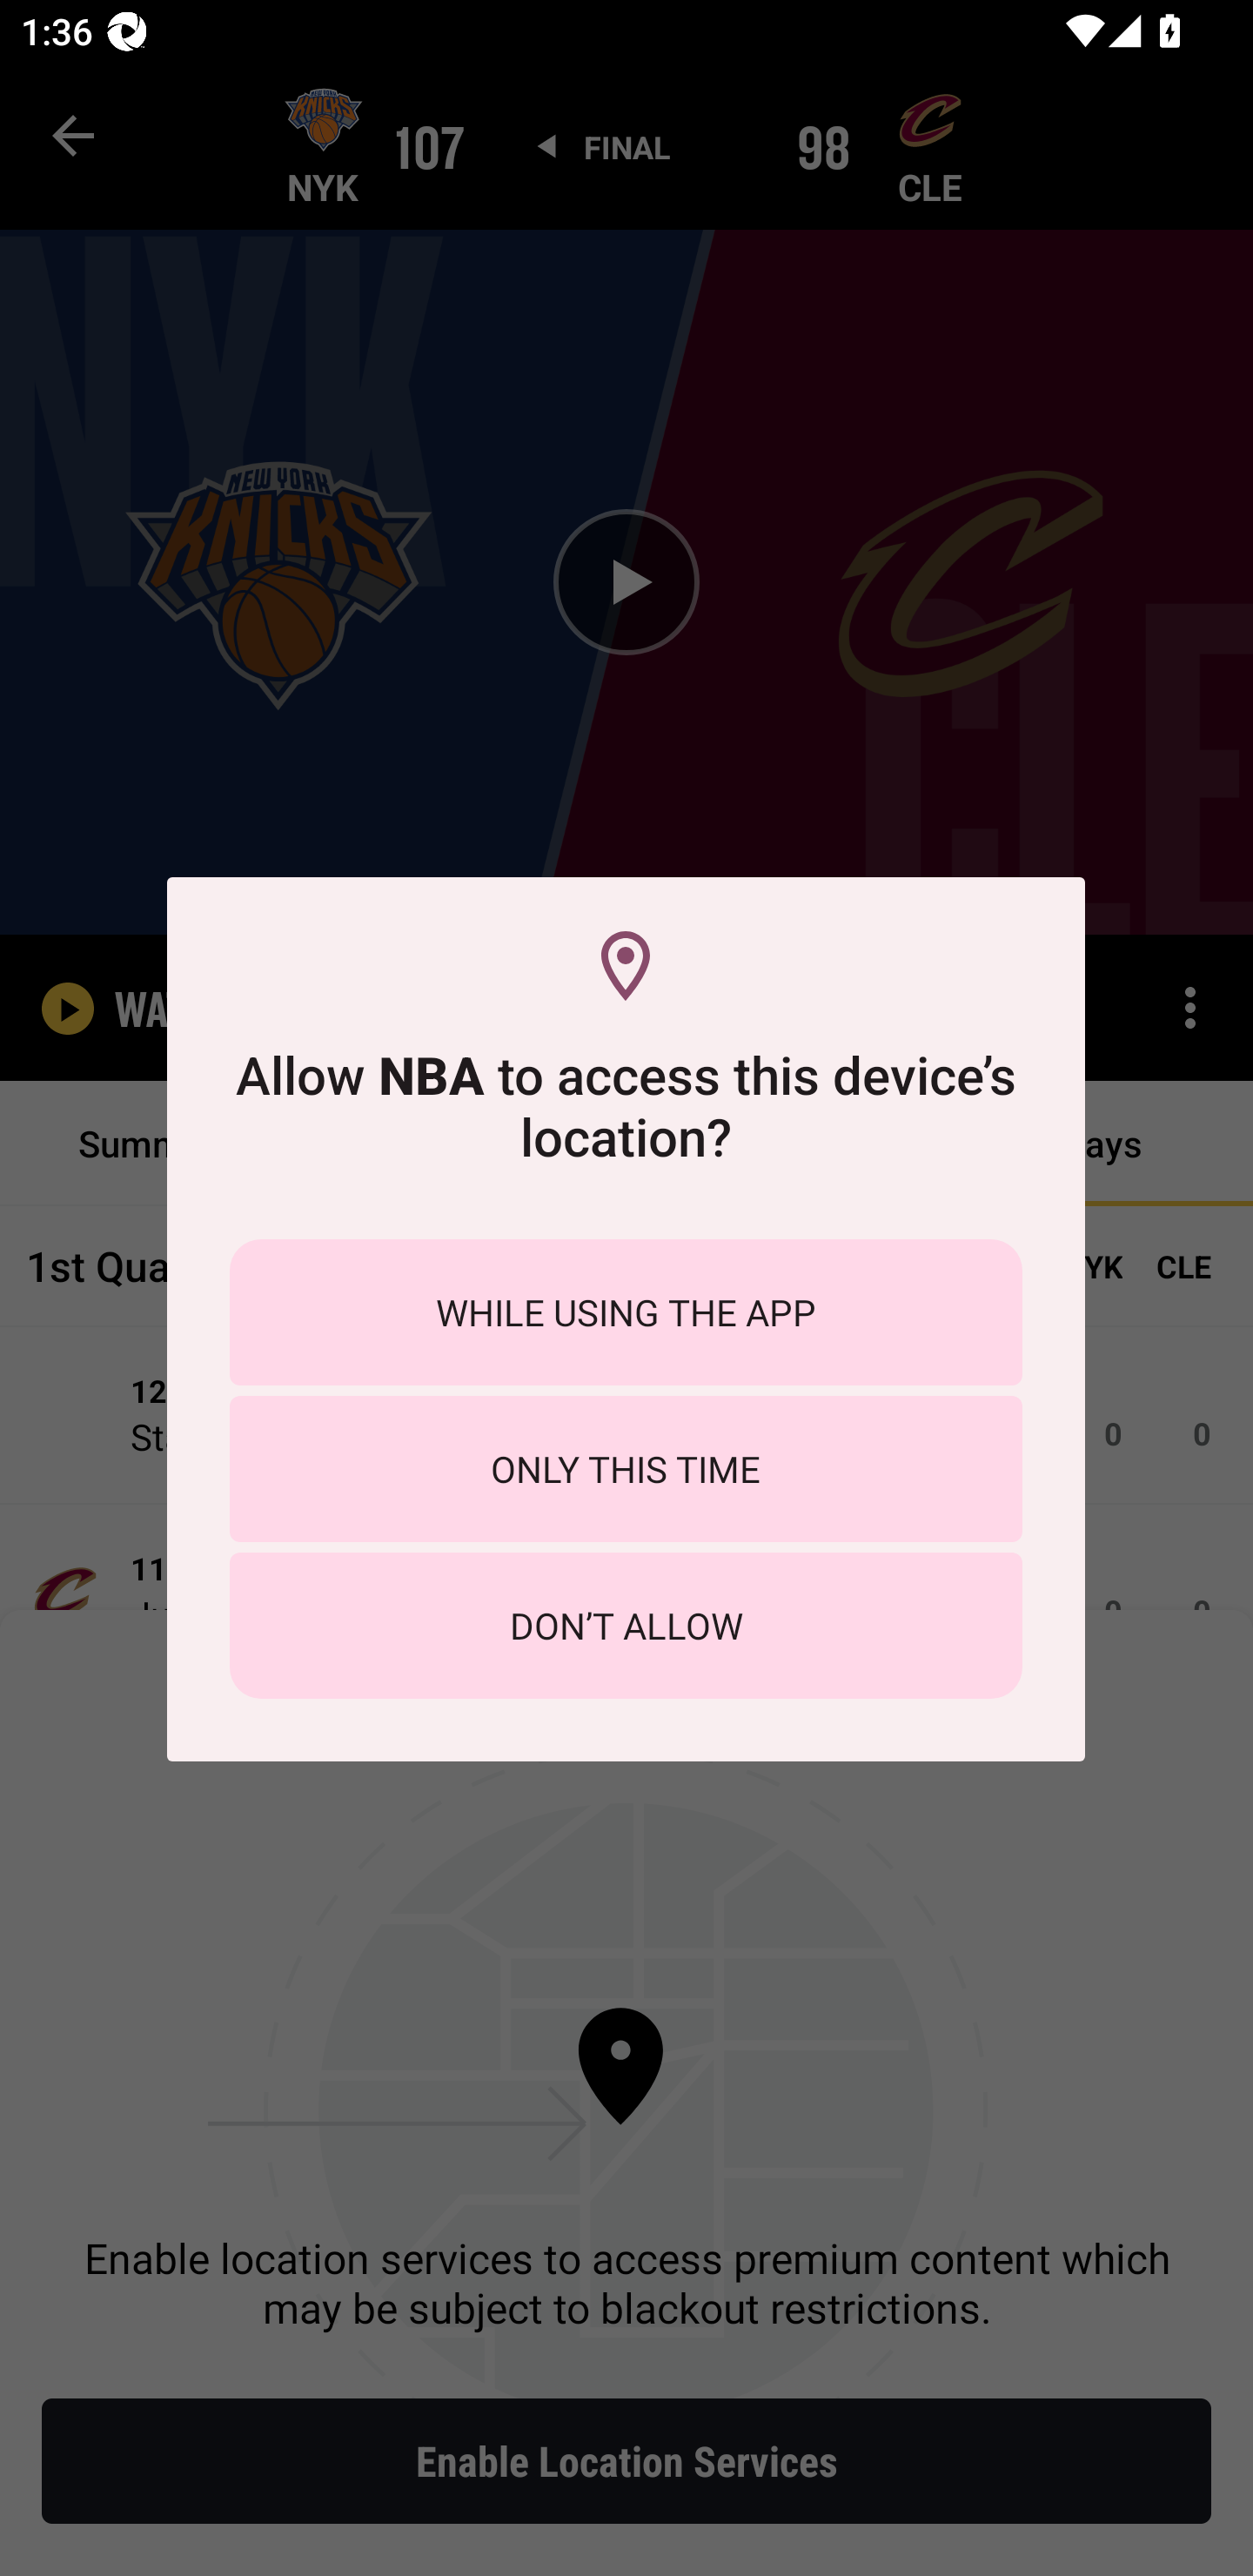 The height and width of the screenshot is (2576, 1253). Describe the element at coordinates (626, 1469) in the screenshot. I see `ONLY THIS TIME` at that location.